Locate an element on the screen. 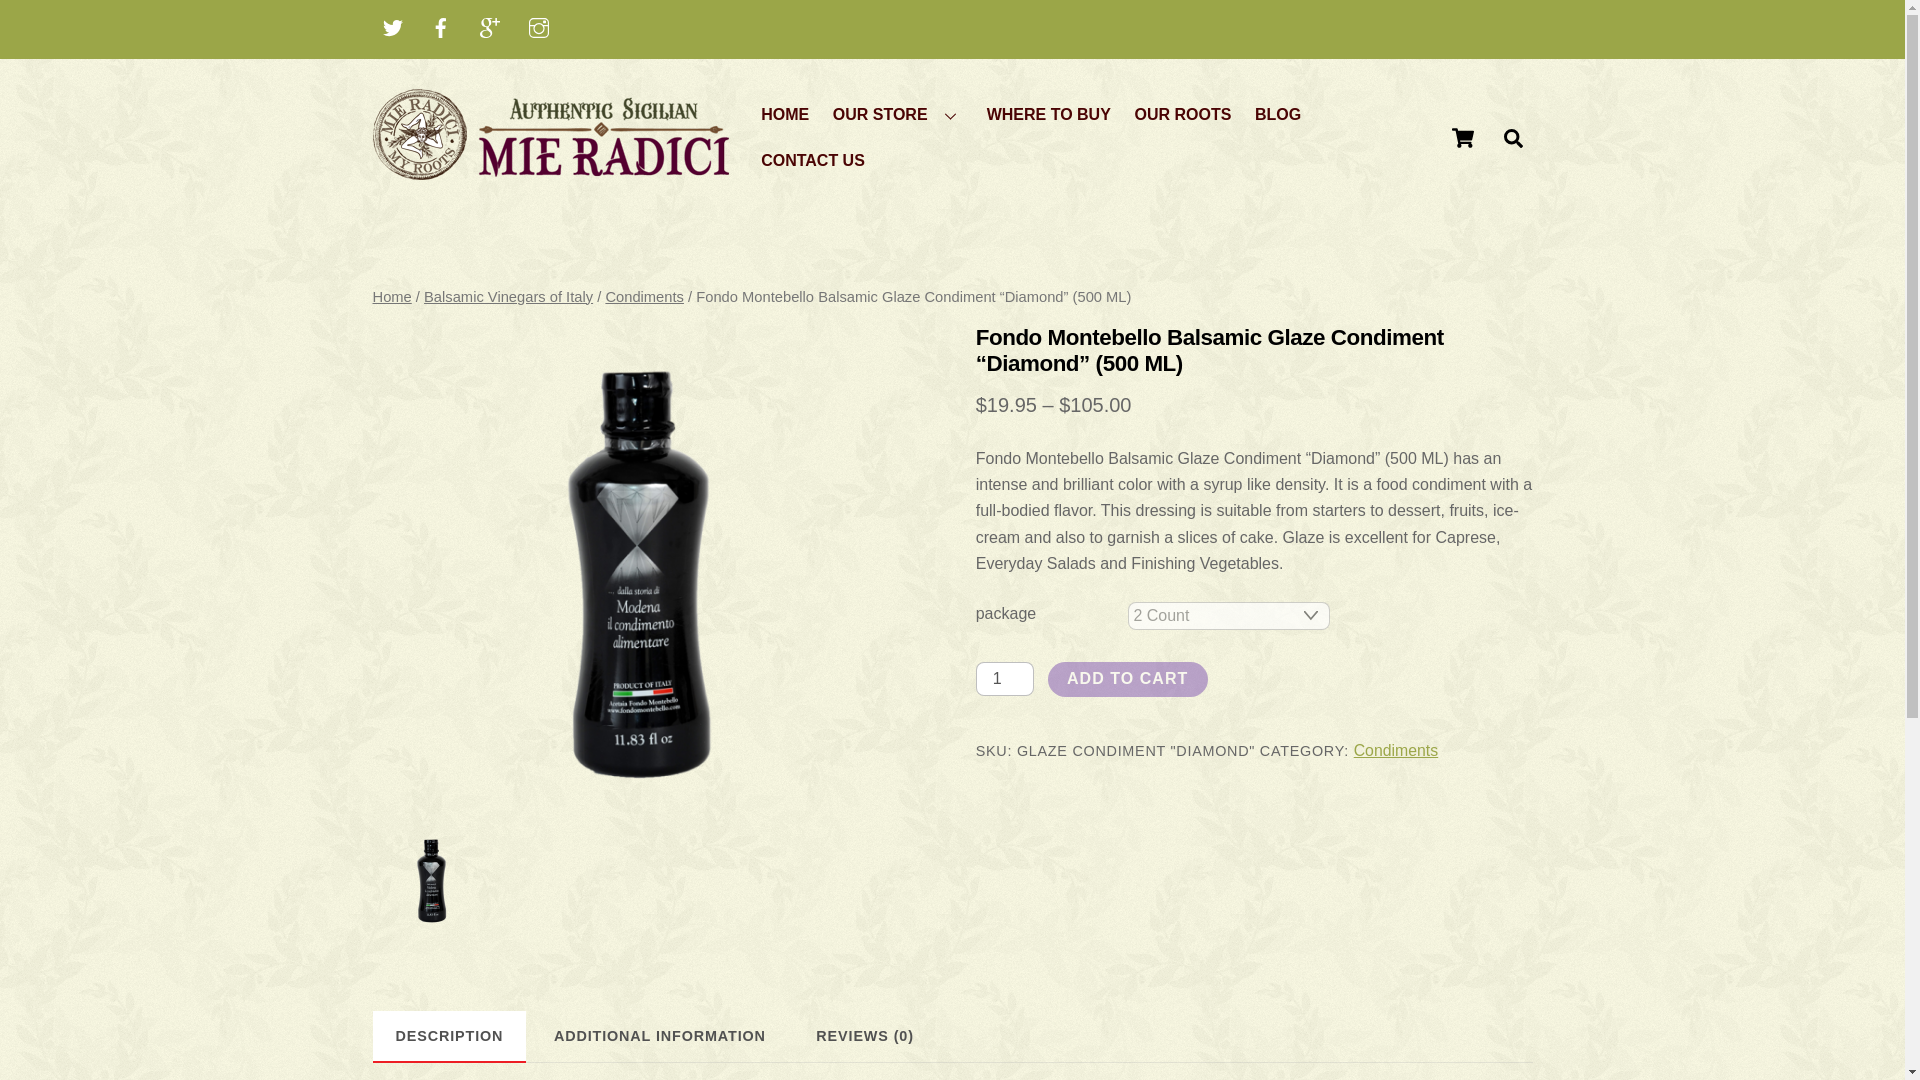 This screenshot has width=1920, height=1080. ADD TO CART is located at coordinates (1128, 679).